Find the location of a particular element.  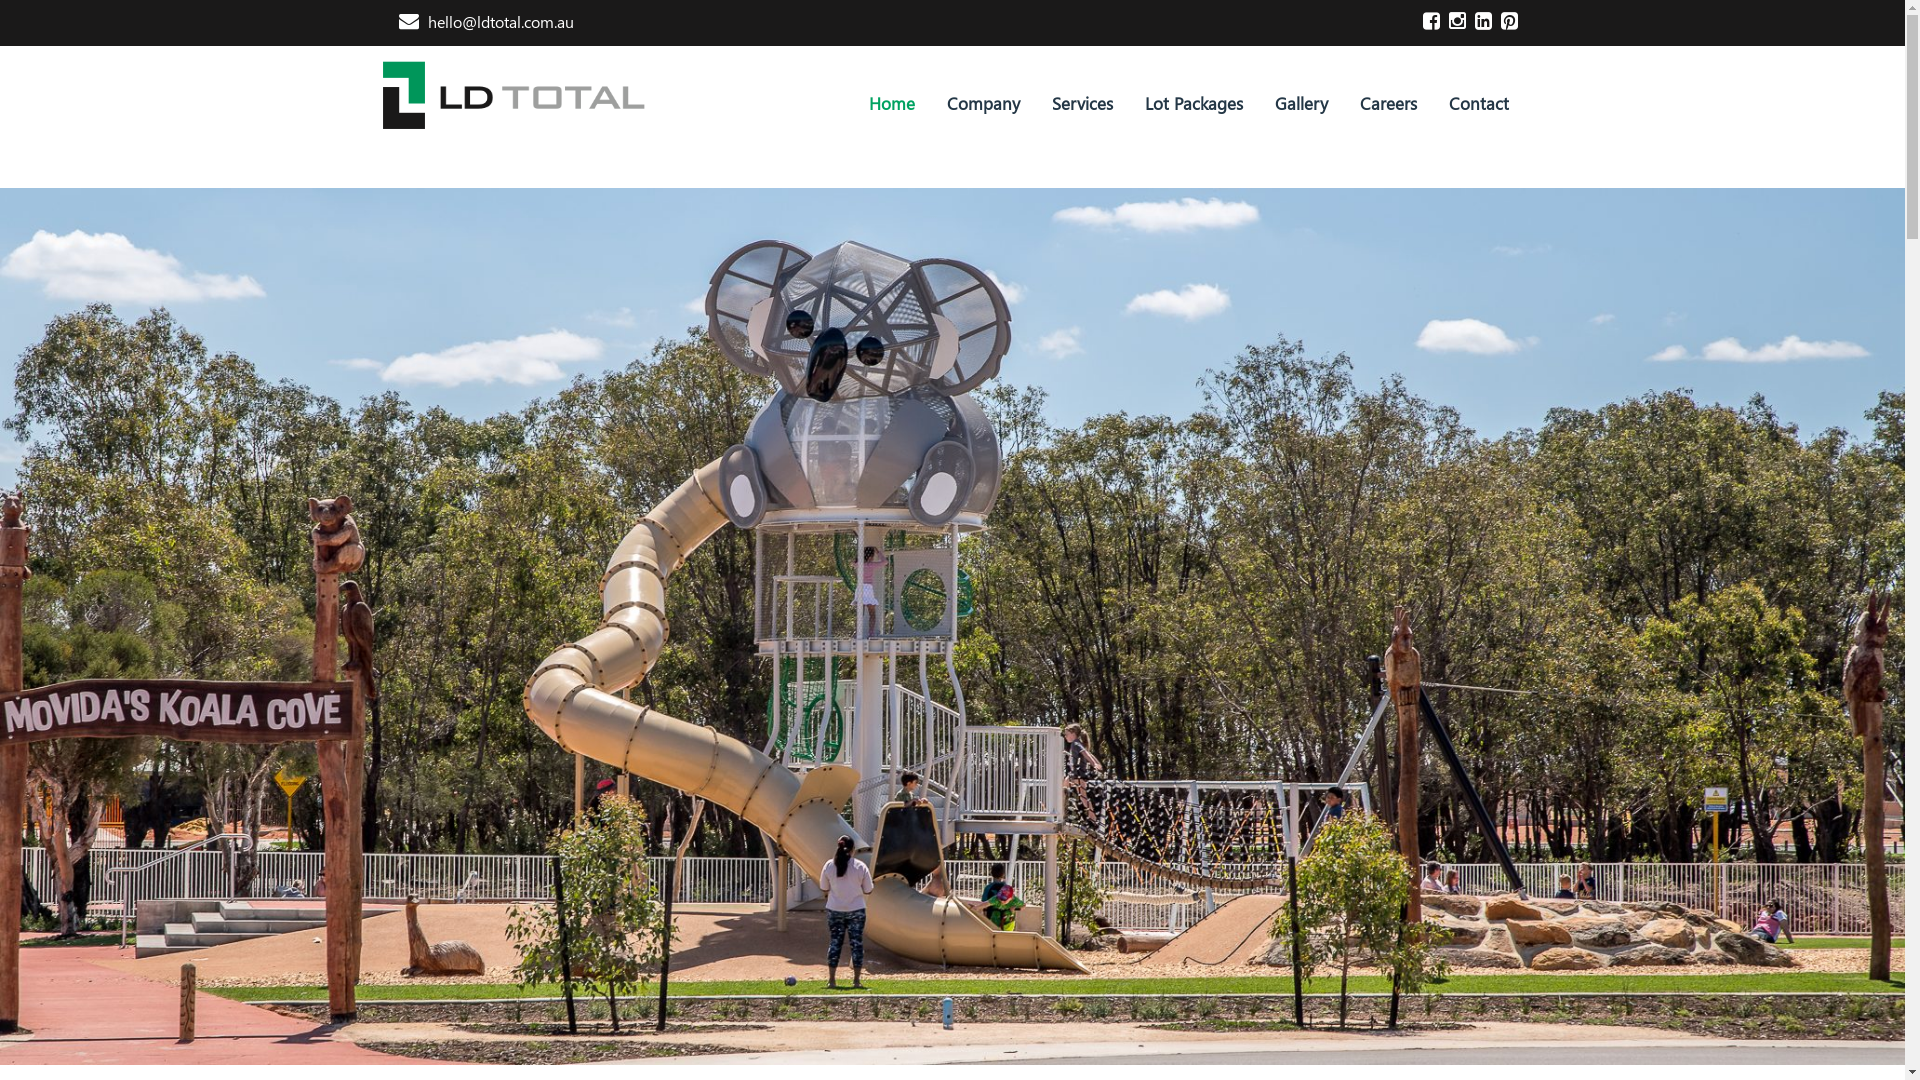

Careers is located at coordinates (1388, 103).